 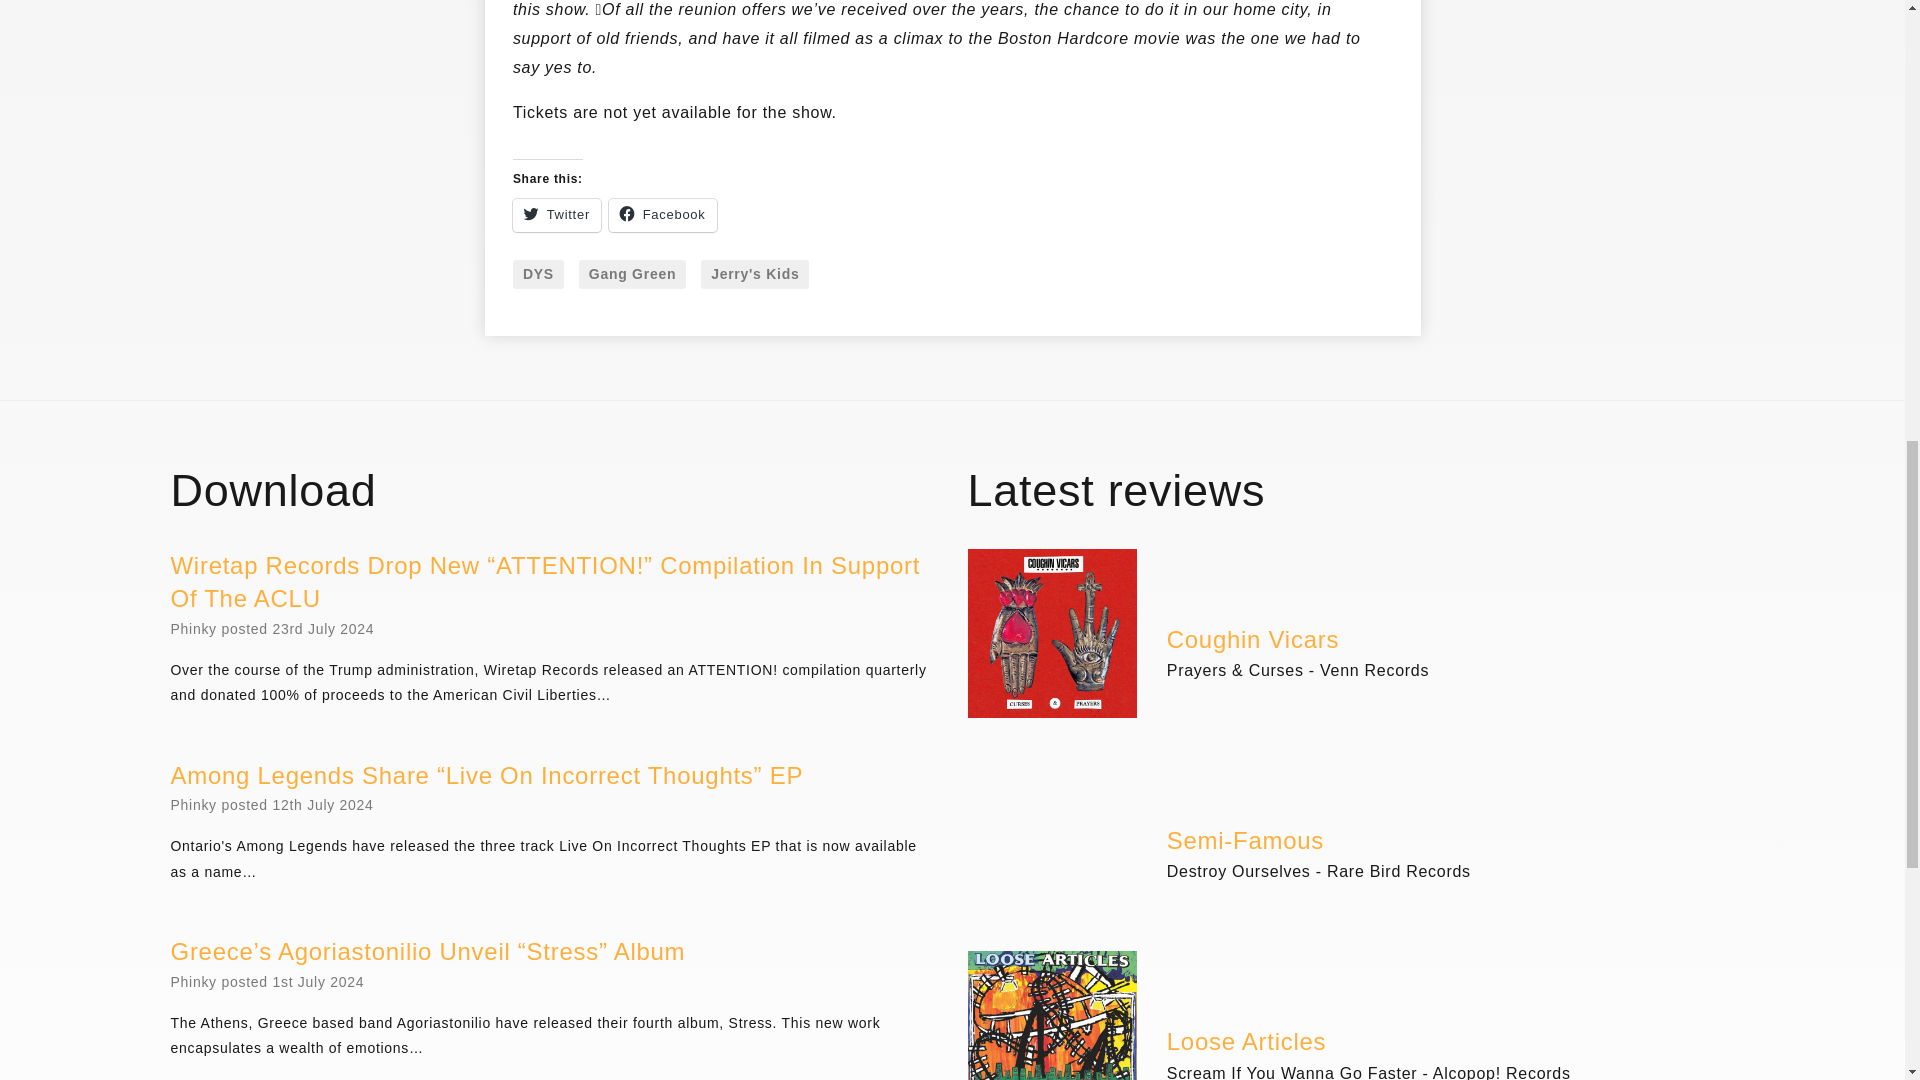 What do you see at coordinates (1252, 640) in the screenshot?
I see `Coughin Vicars` at bounding box center [1252, 640].